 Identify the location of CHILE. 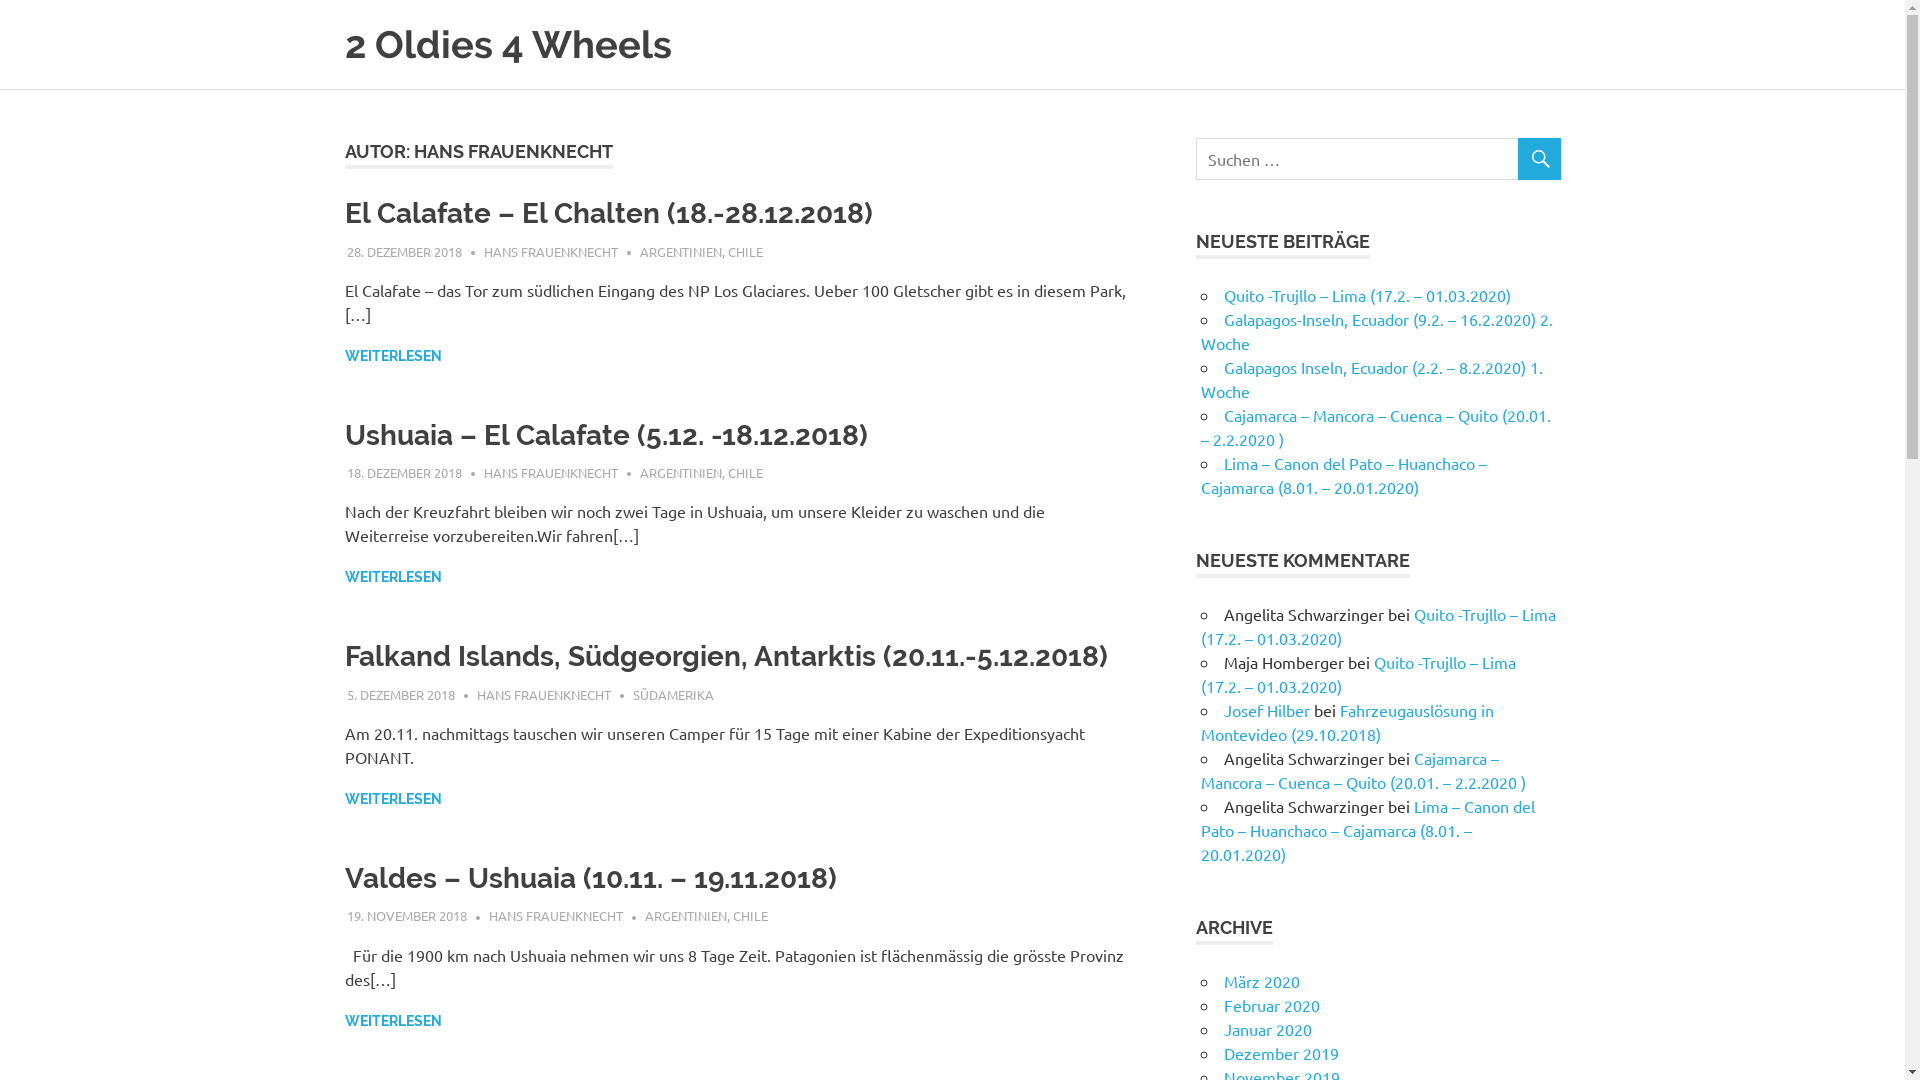
(746, 250).